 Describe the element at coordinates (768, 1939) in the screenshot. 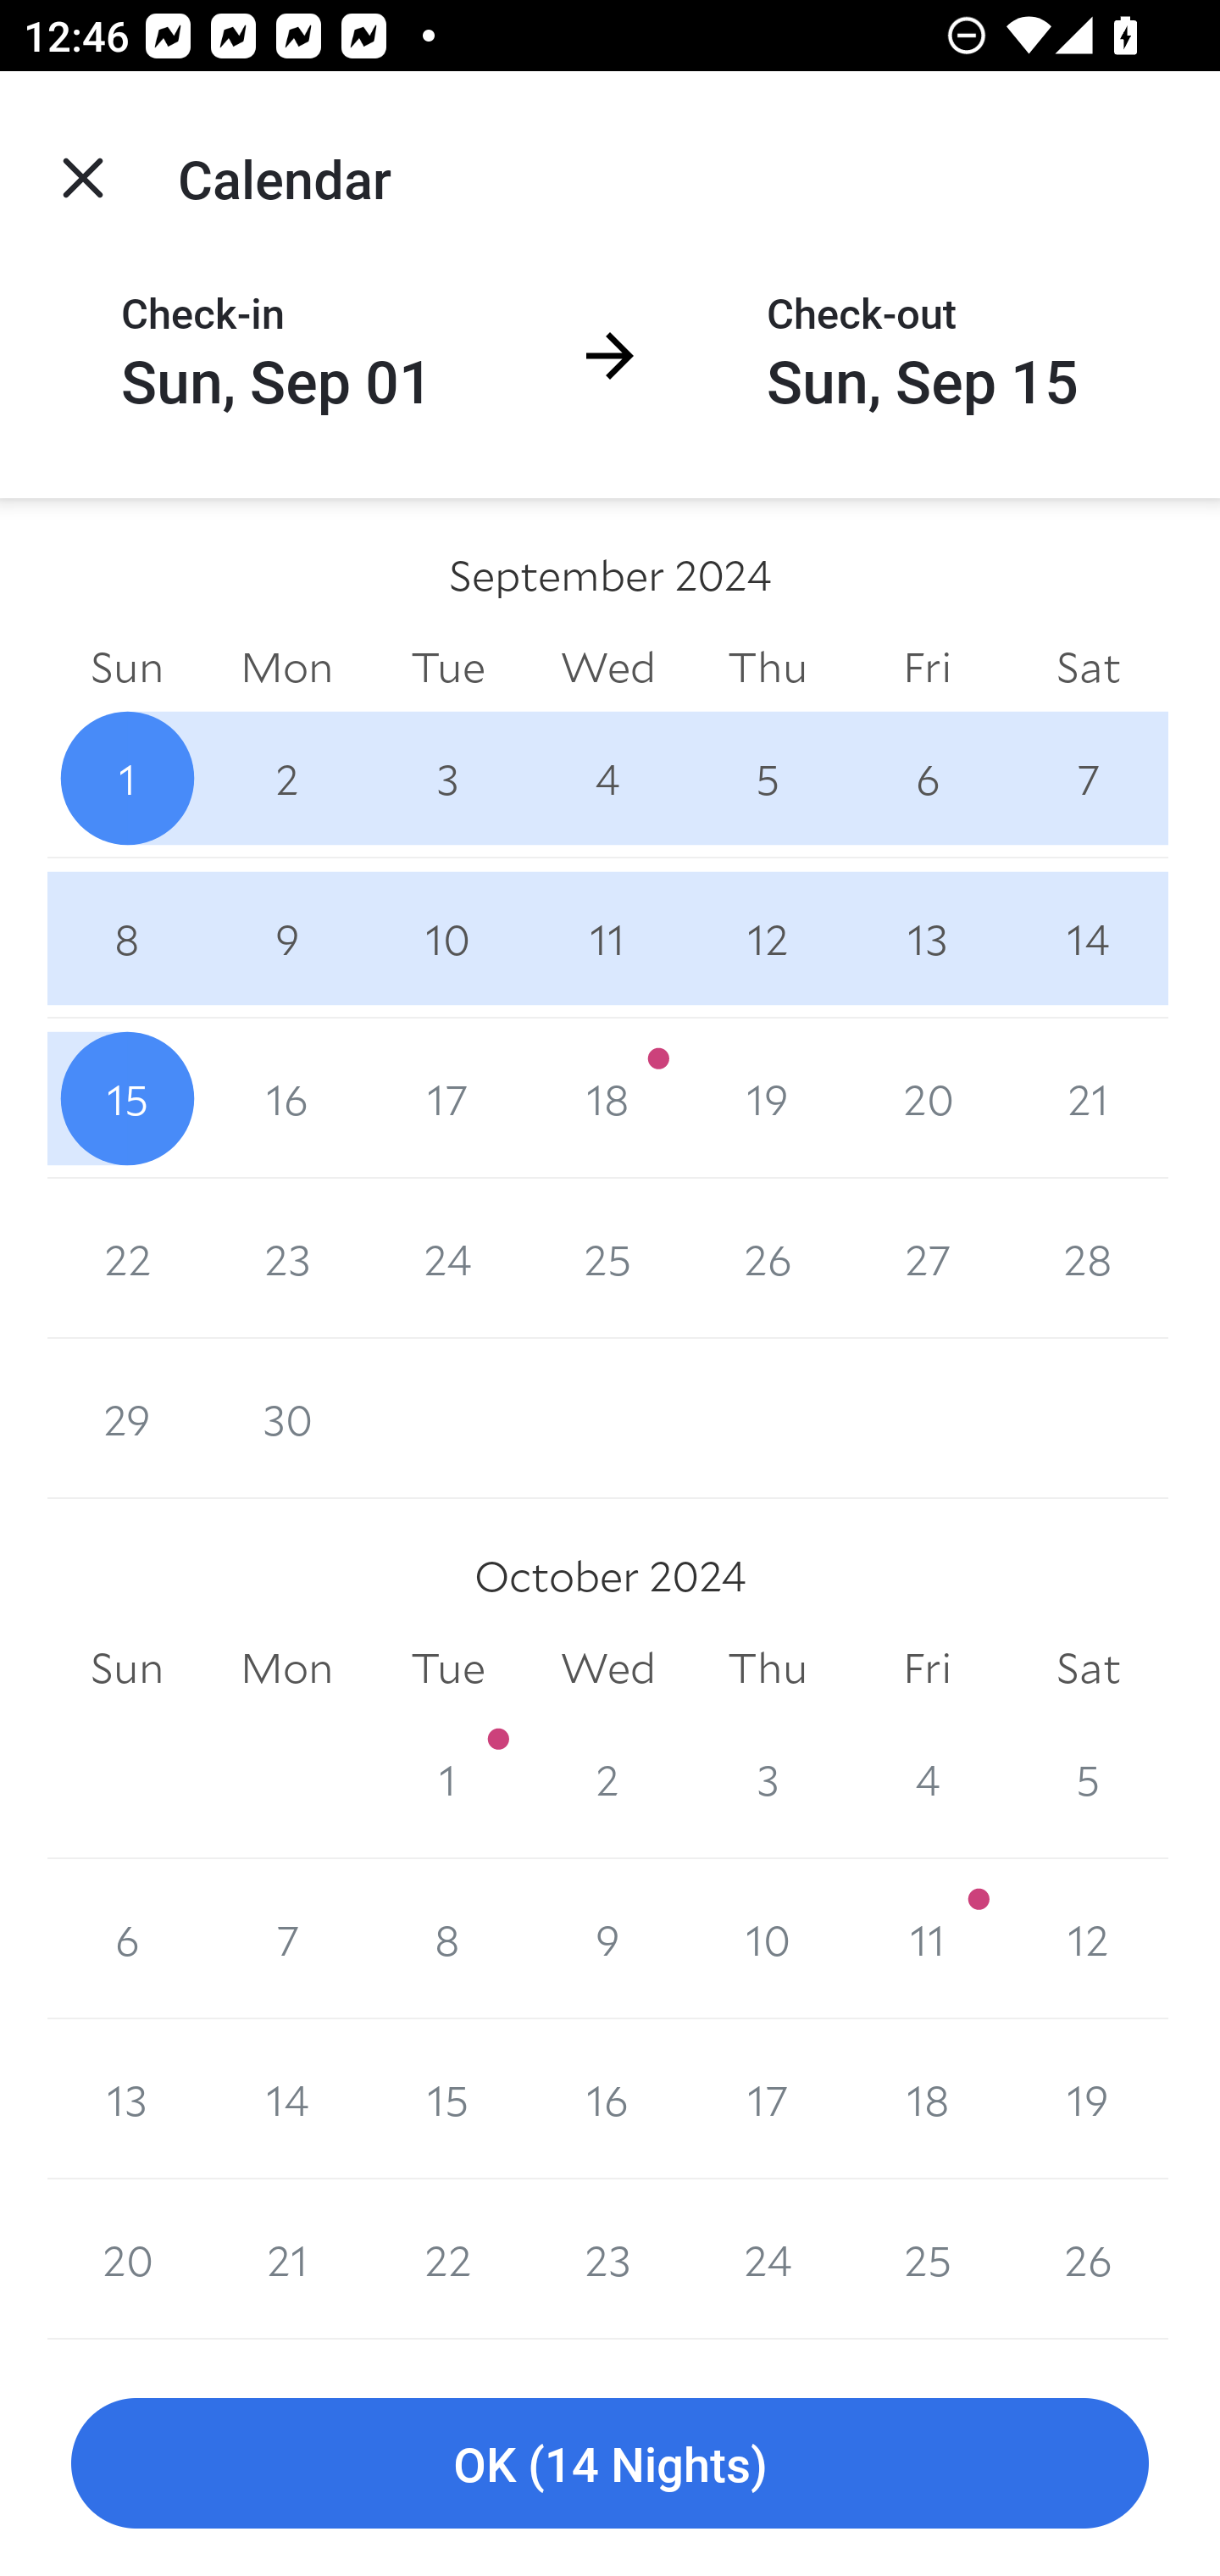

I see `10 10 October 2024` at that location.